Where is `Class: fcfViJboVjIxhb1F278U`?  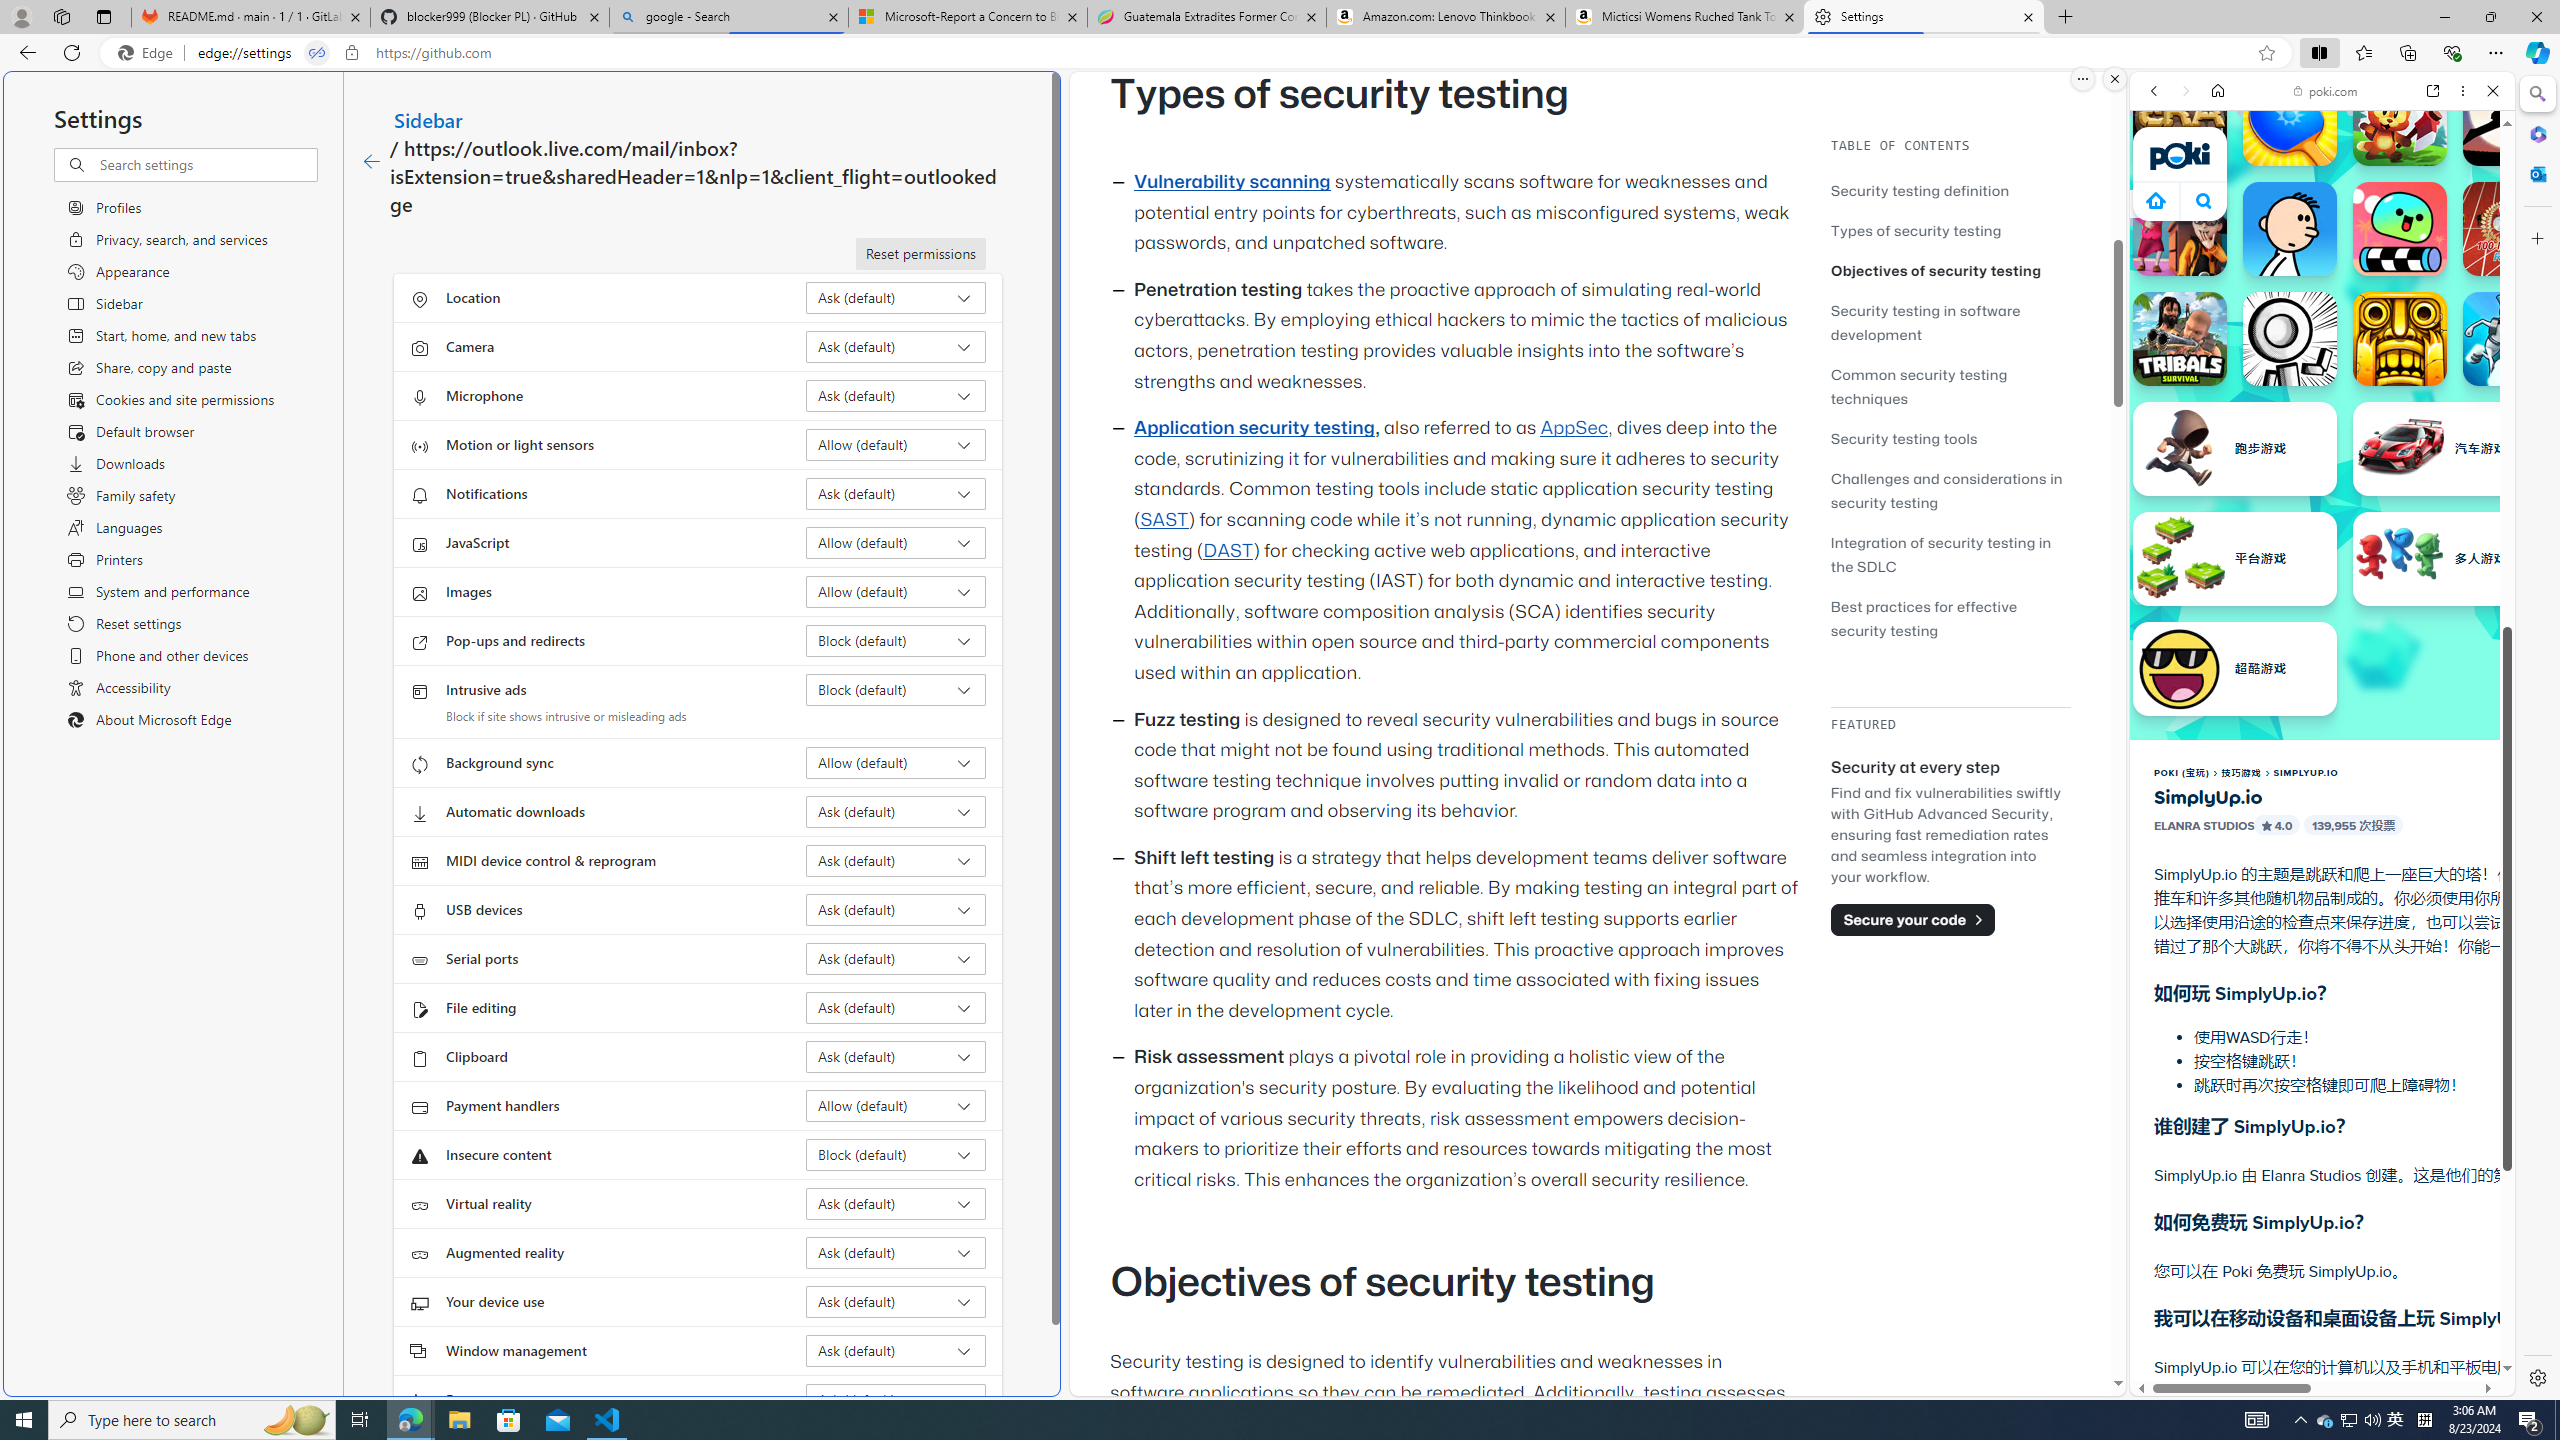
Class: fcfViJboVjIxhb1F278U is located at coordinates (2268, 825).